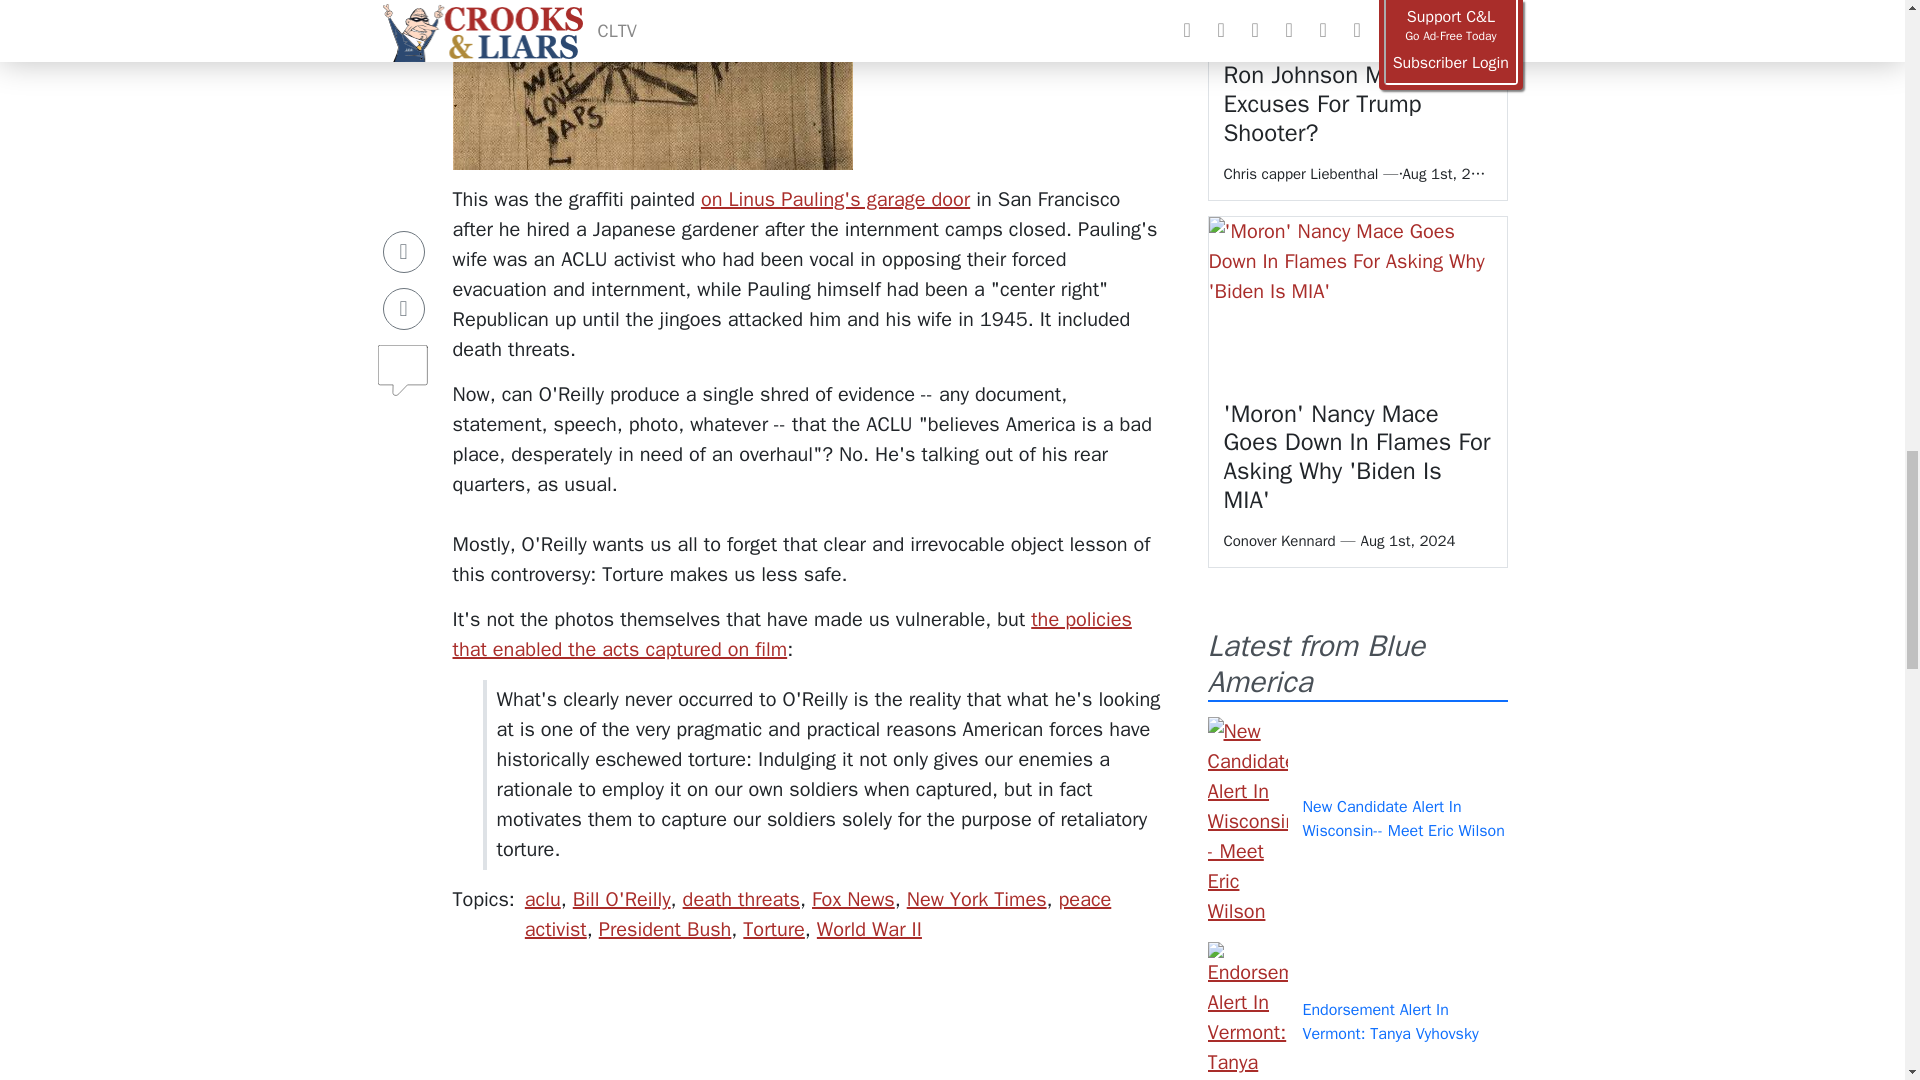 The height and width of the screenshot is (1080, 1920). I want to click on President Bush, so click(665, 928).